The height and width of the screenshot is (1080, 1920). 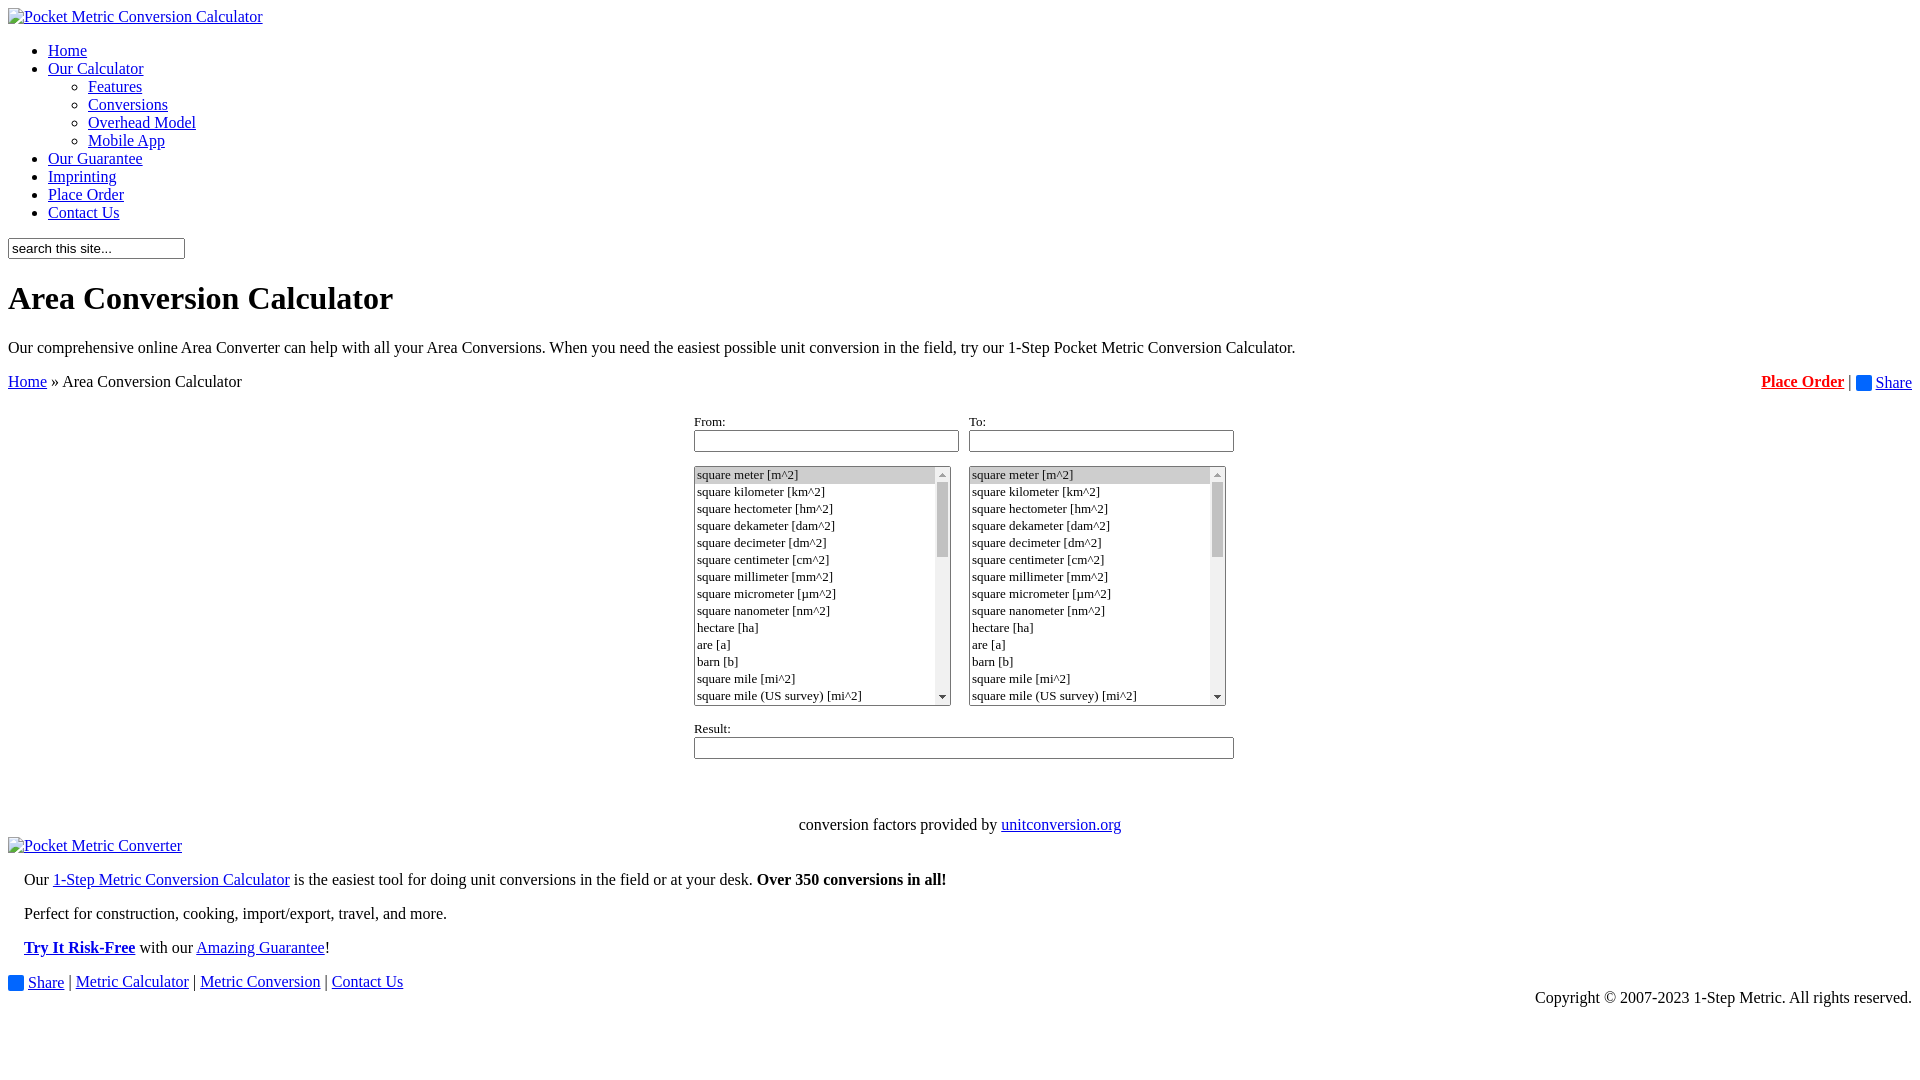 What do you see at coordinates (1884, 383) in the screenshot?
I see `Share` at bounding box center [1884, 383].